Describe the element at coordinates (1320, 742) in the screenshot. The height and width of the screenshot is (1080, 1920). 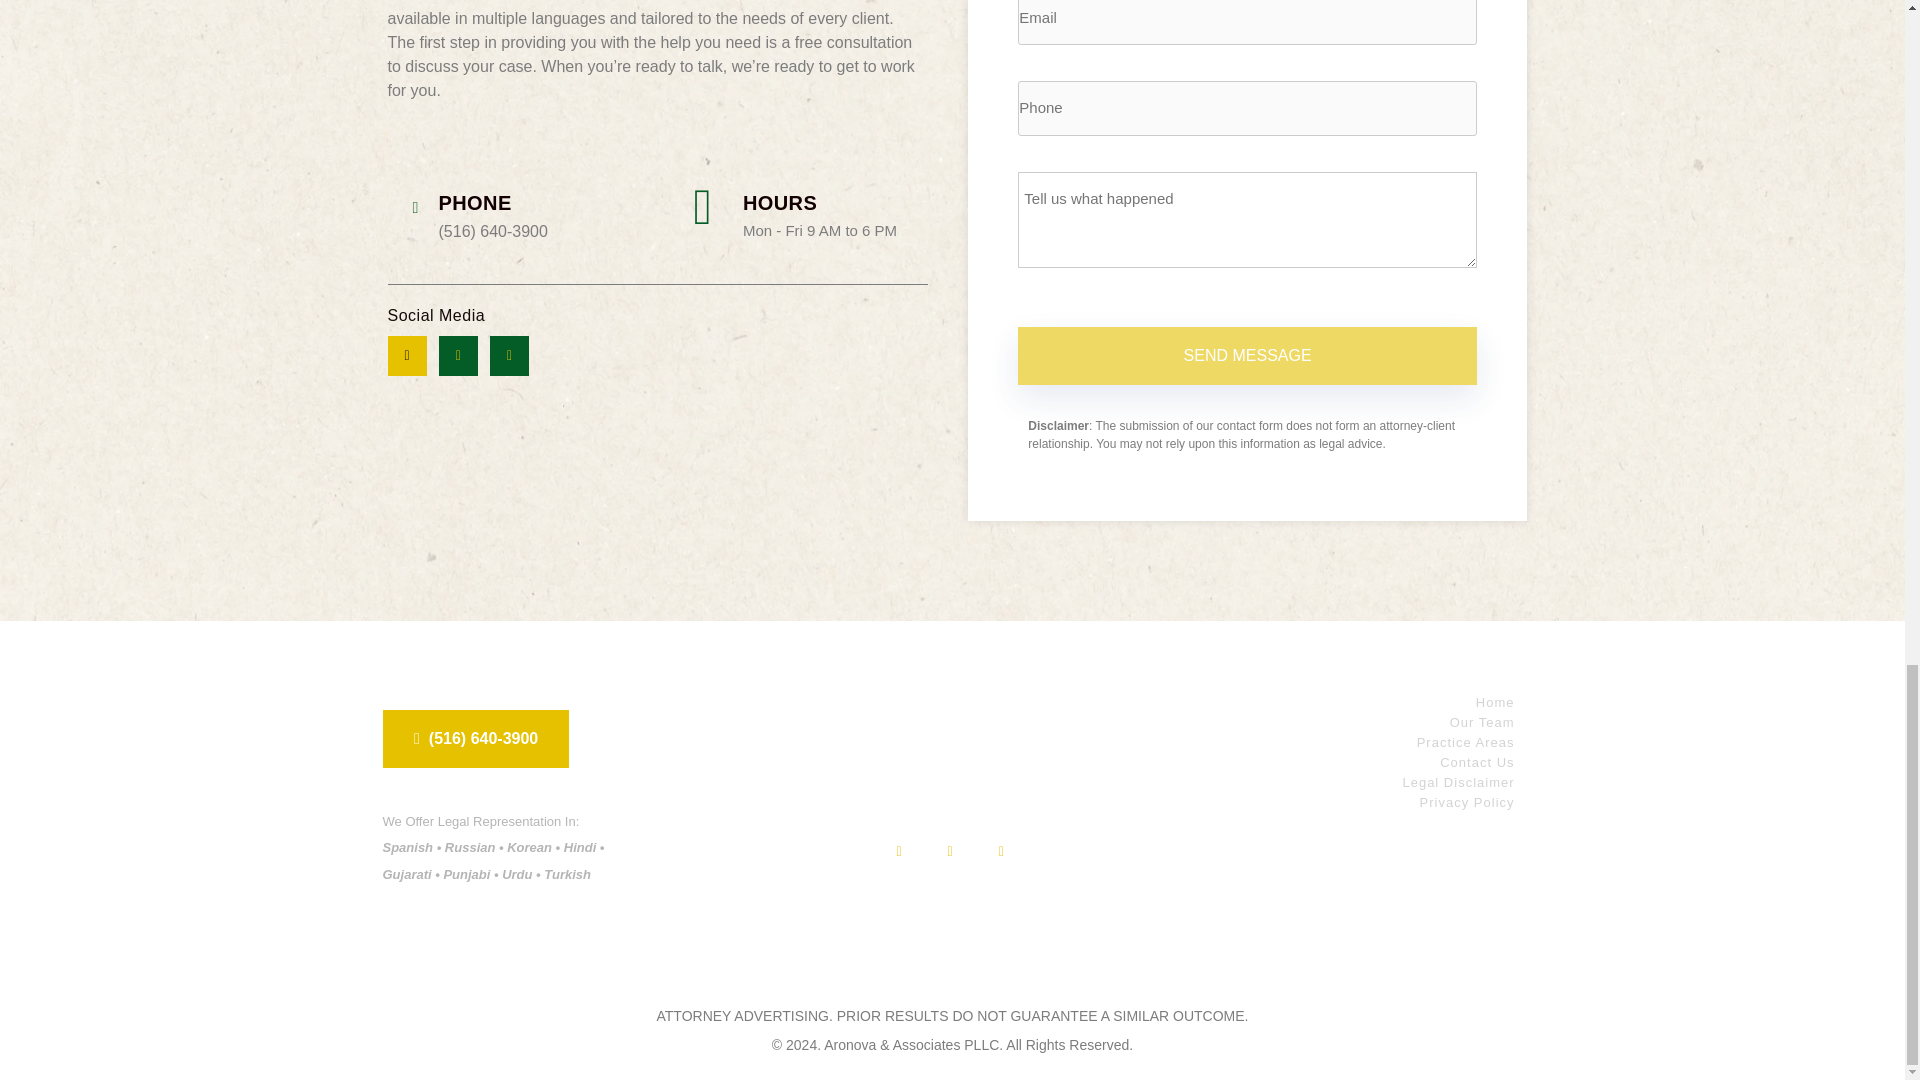
I see `Practice Areas` at that location.